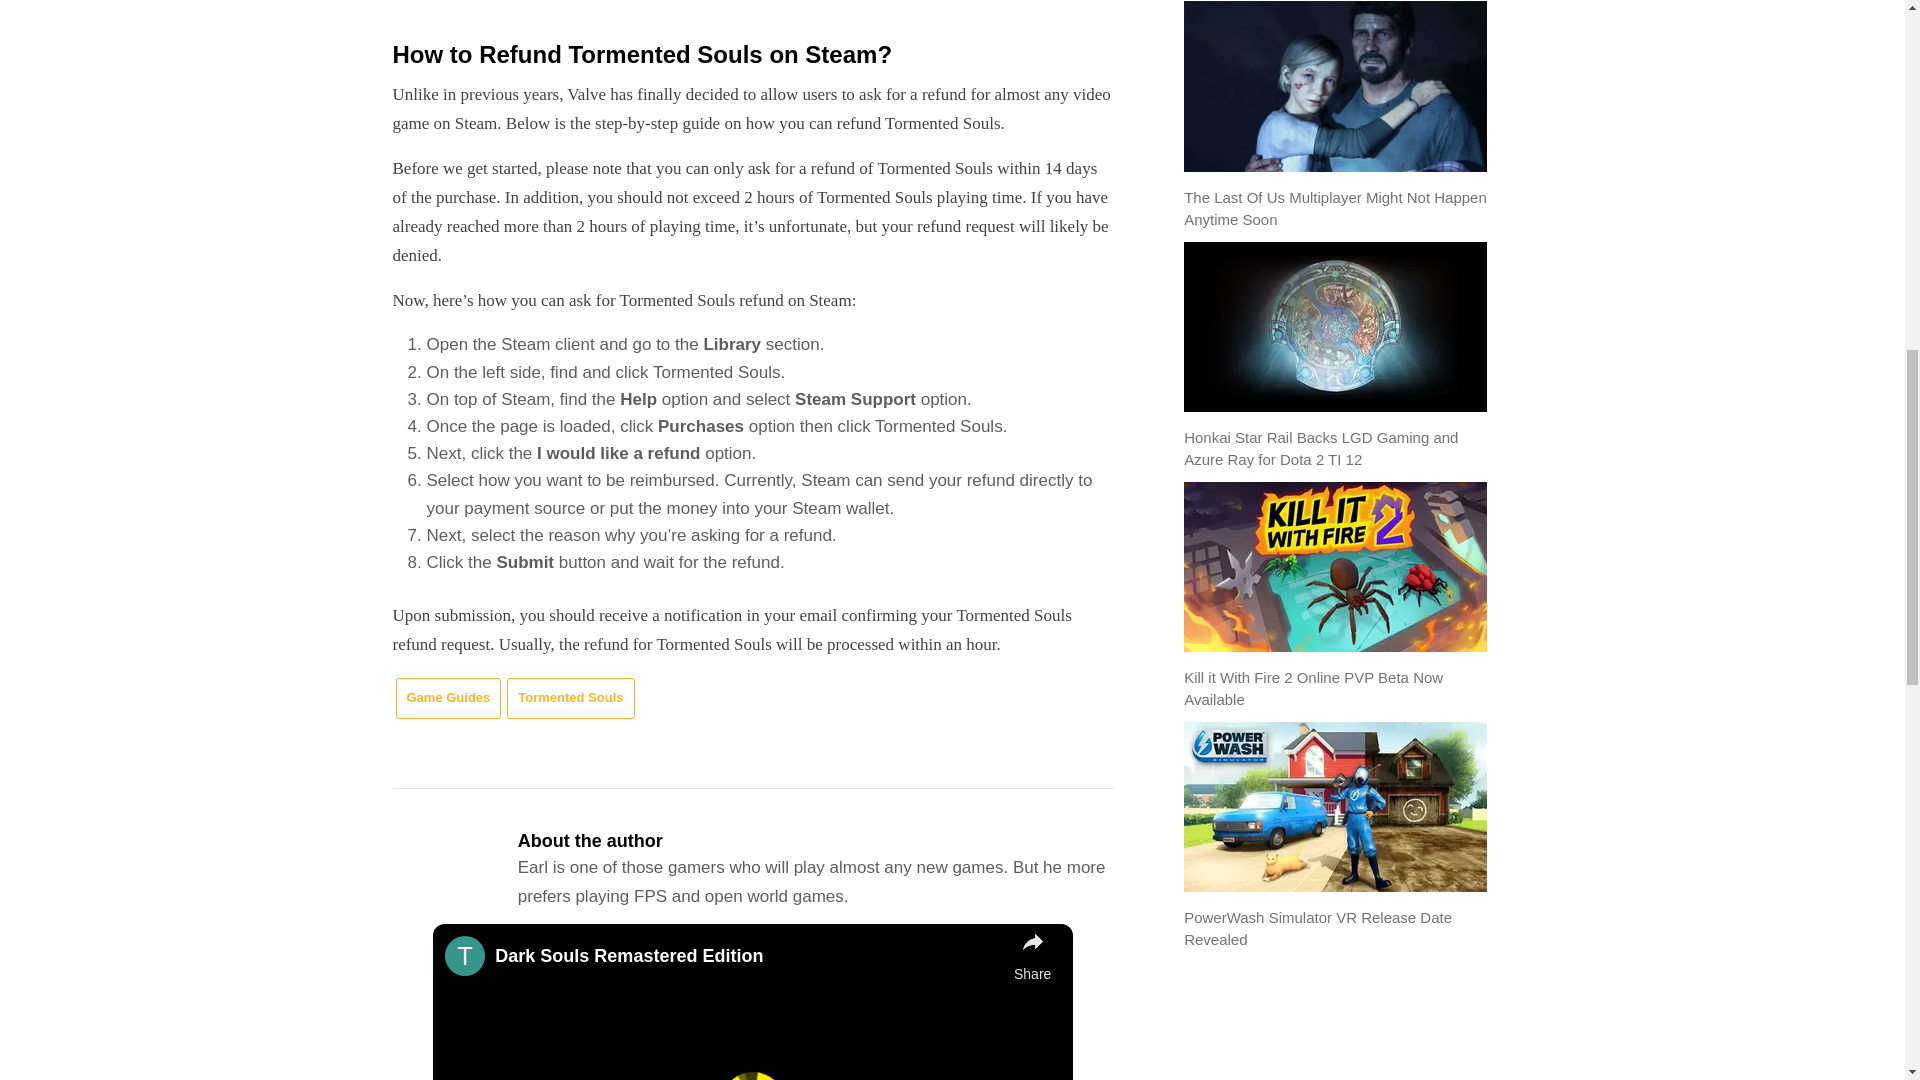 The height and width of the screenshot is (1080, 1920). Describe the element at coordinates (1314, 688) in the screenshot. I see `Kill it With Fire 2 Online PVP Beta Now Available` at that location.